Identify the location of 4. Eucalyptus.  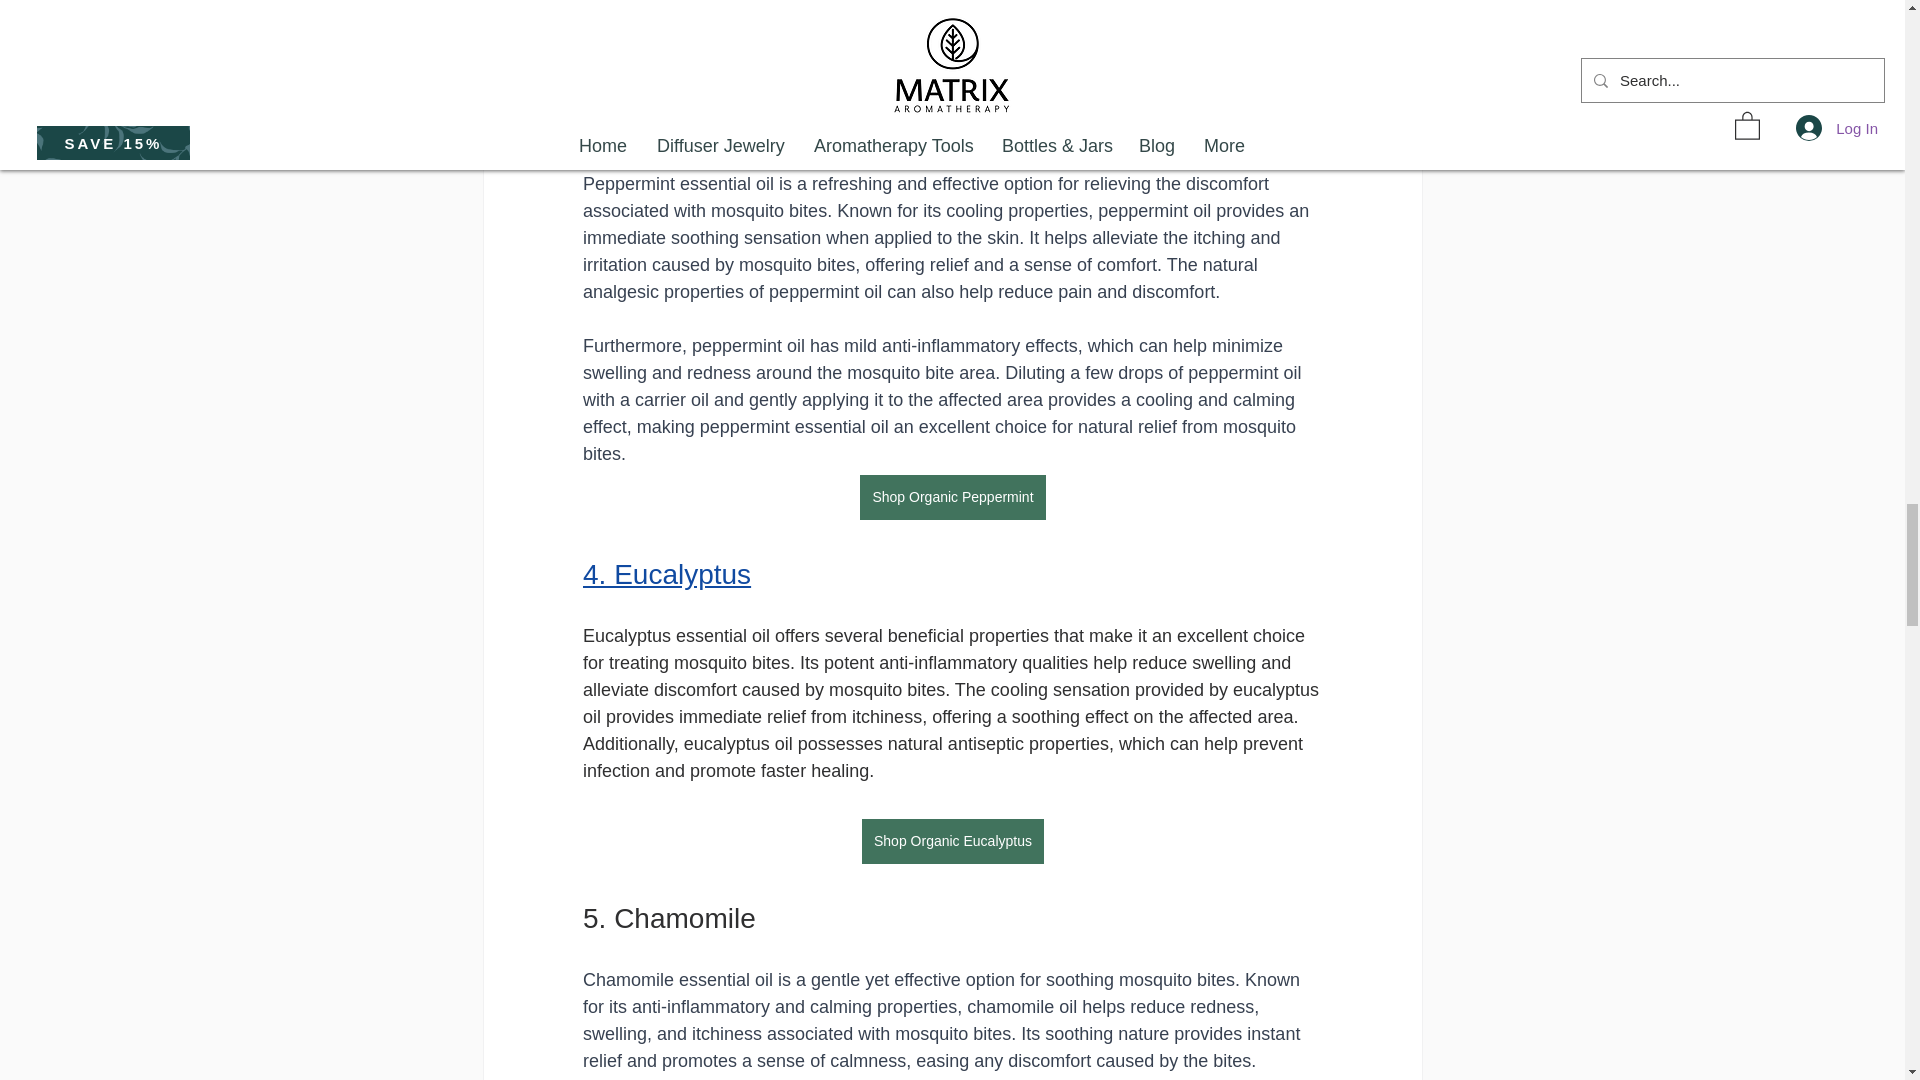
(666, 574).